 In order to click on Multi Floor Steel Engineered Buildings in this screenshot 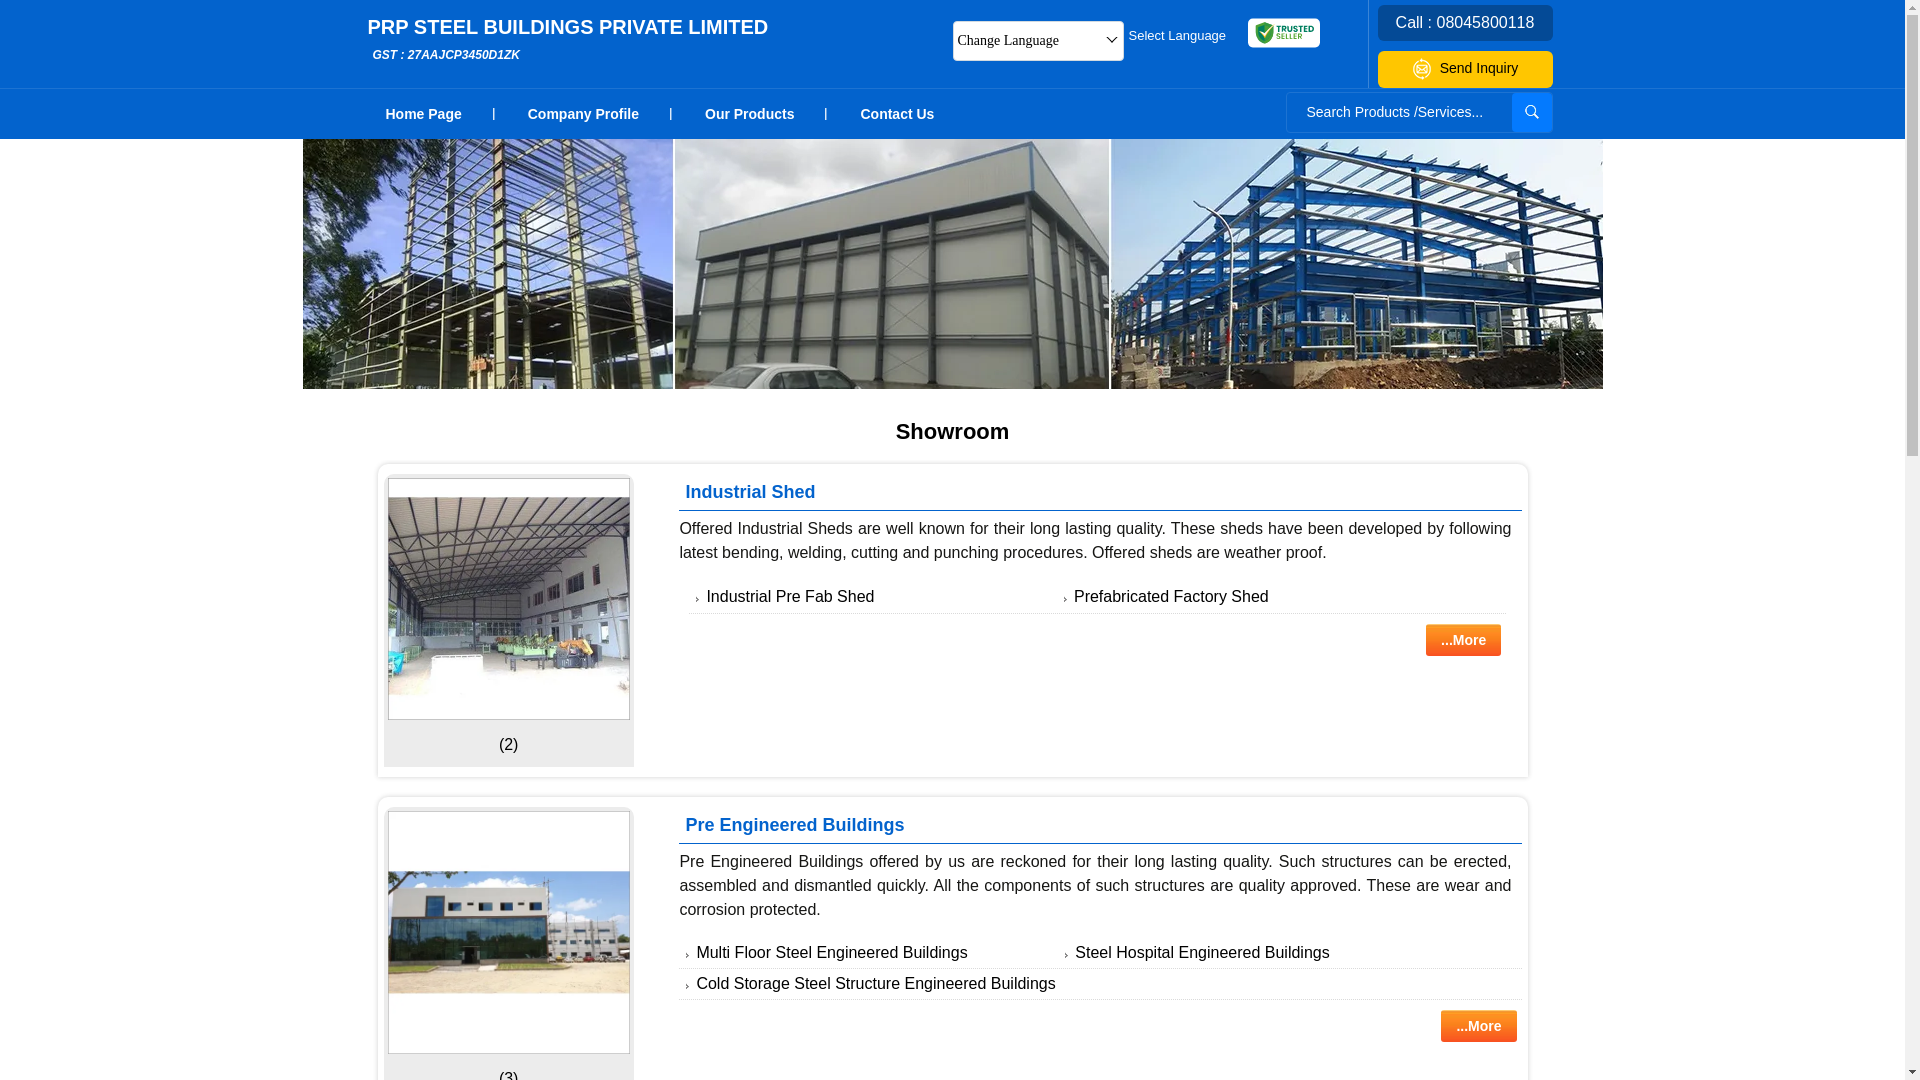, I will do `click(874, 984)`.